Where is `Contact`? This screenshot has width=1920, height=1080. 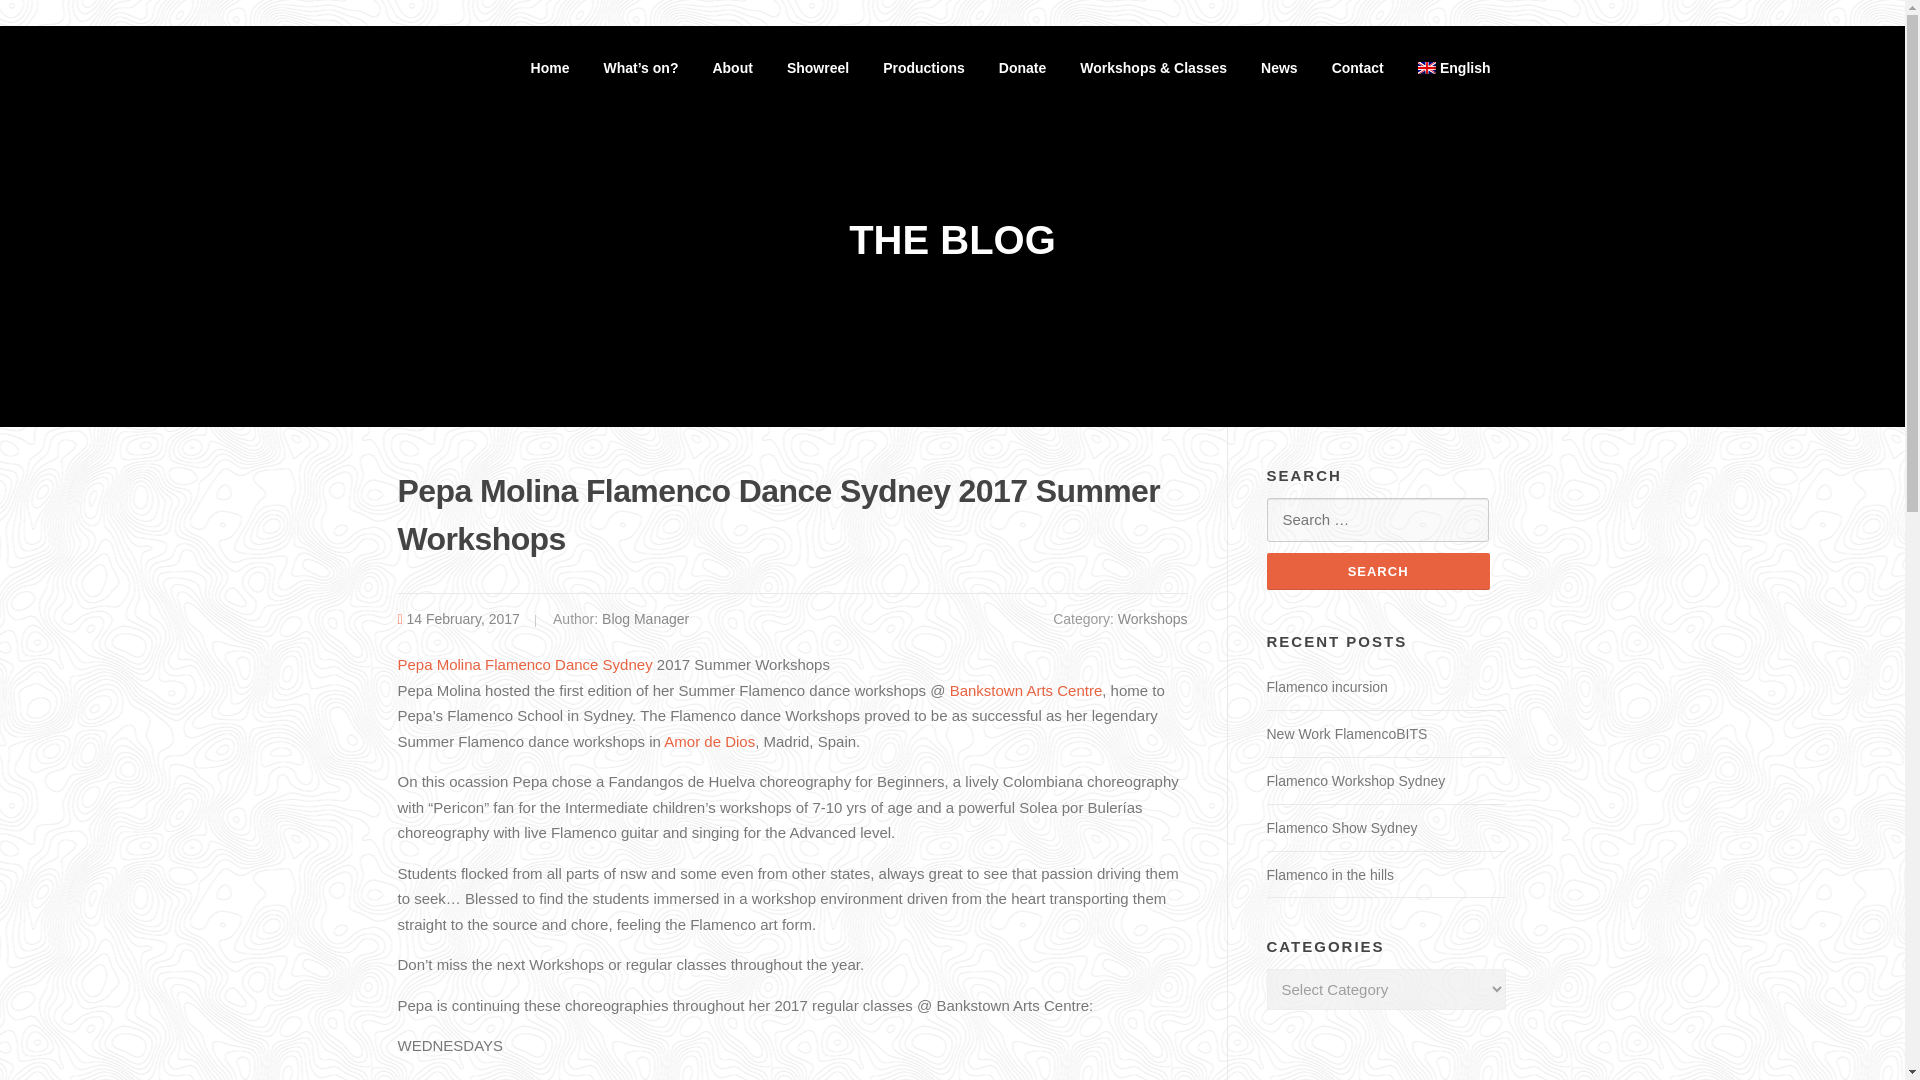 Contact is located at coordinates (1358, 68).